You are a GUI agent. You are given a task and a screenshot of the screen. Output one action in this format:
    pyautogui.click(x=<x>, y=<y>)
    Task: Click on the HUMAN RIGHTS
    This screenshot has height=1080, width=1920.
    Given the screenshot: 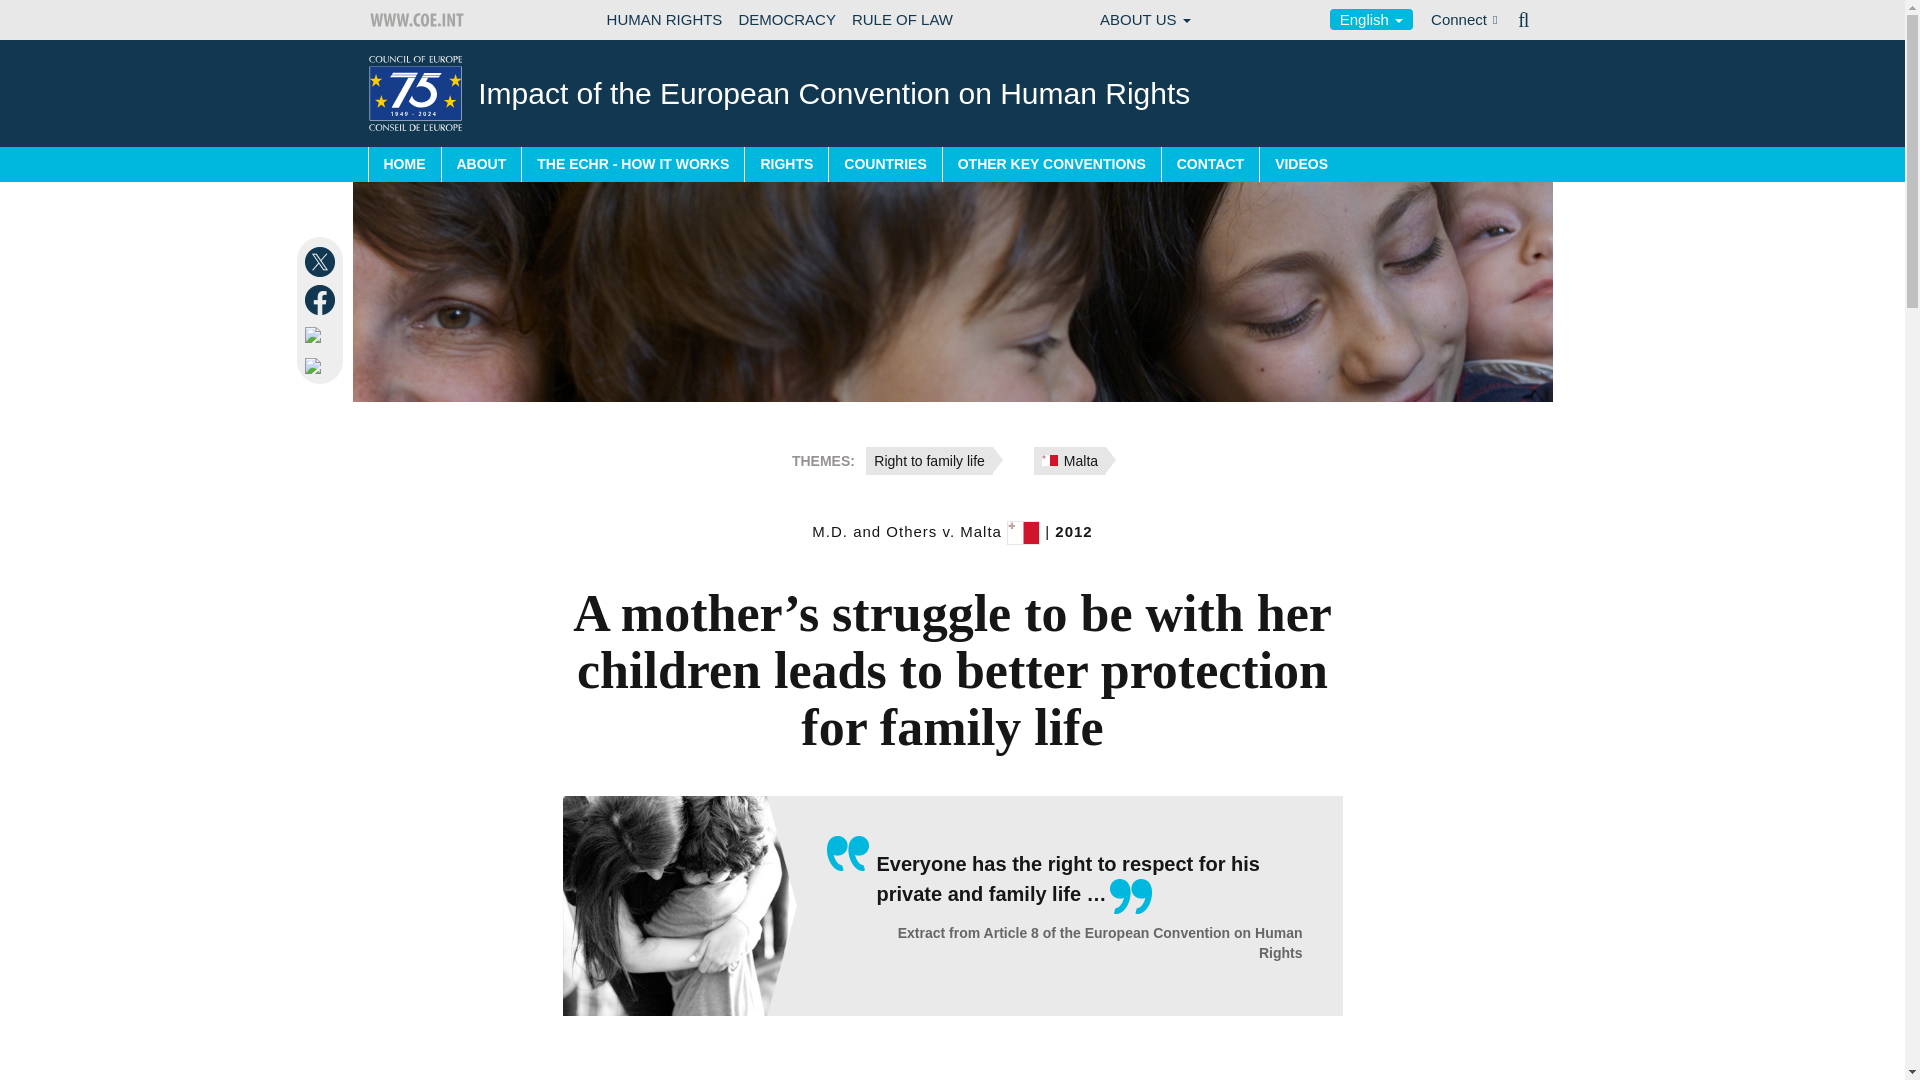 What is the action you would take?
    pyautogui.click(x=665, y=20)
    